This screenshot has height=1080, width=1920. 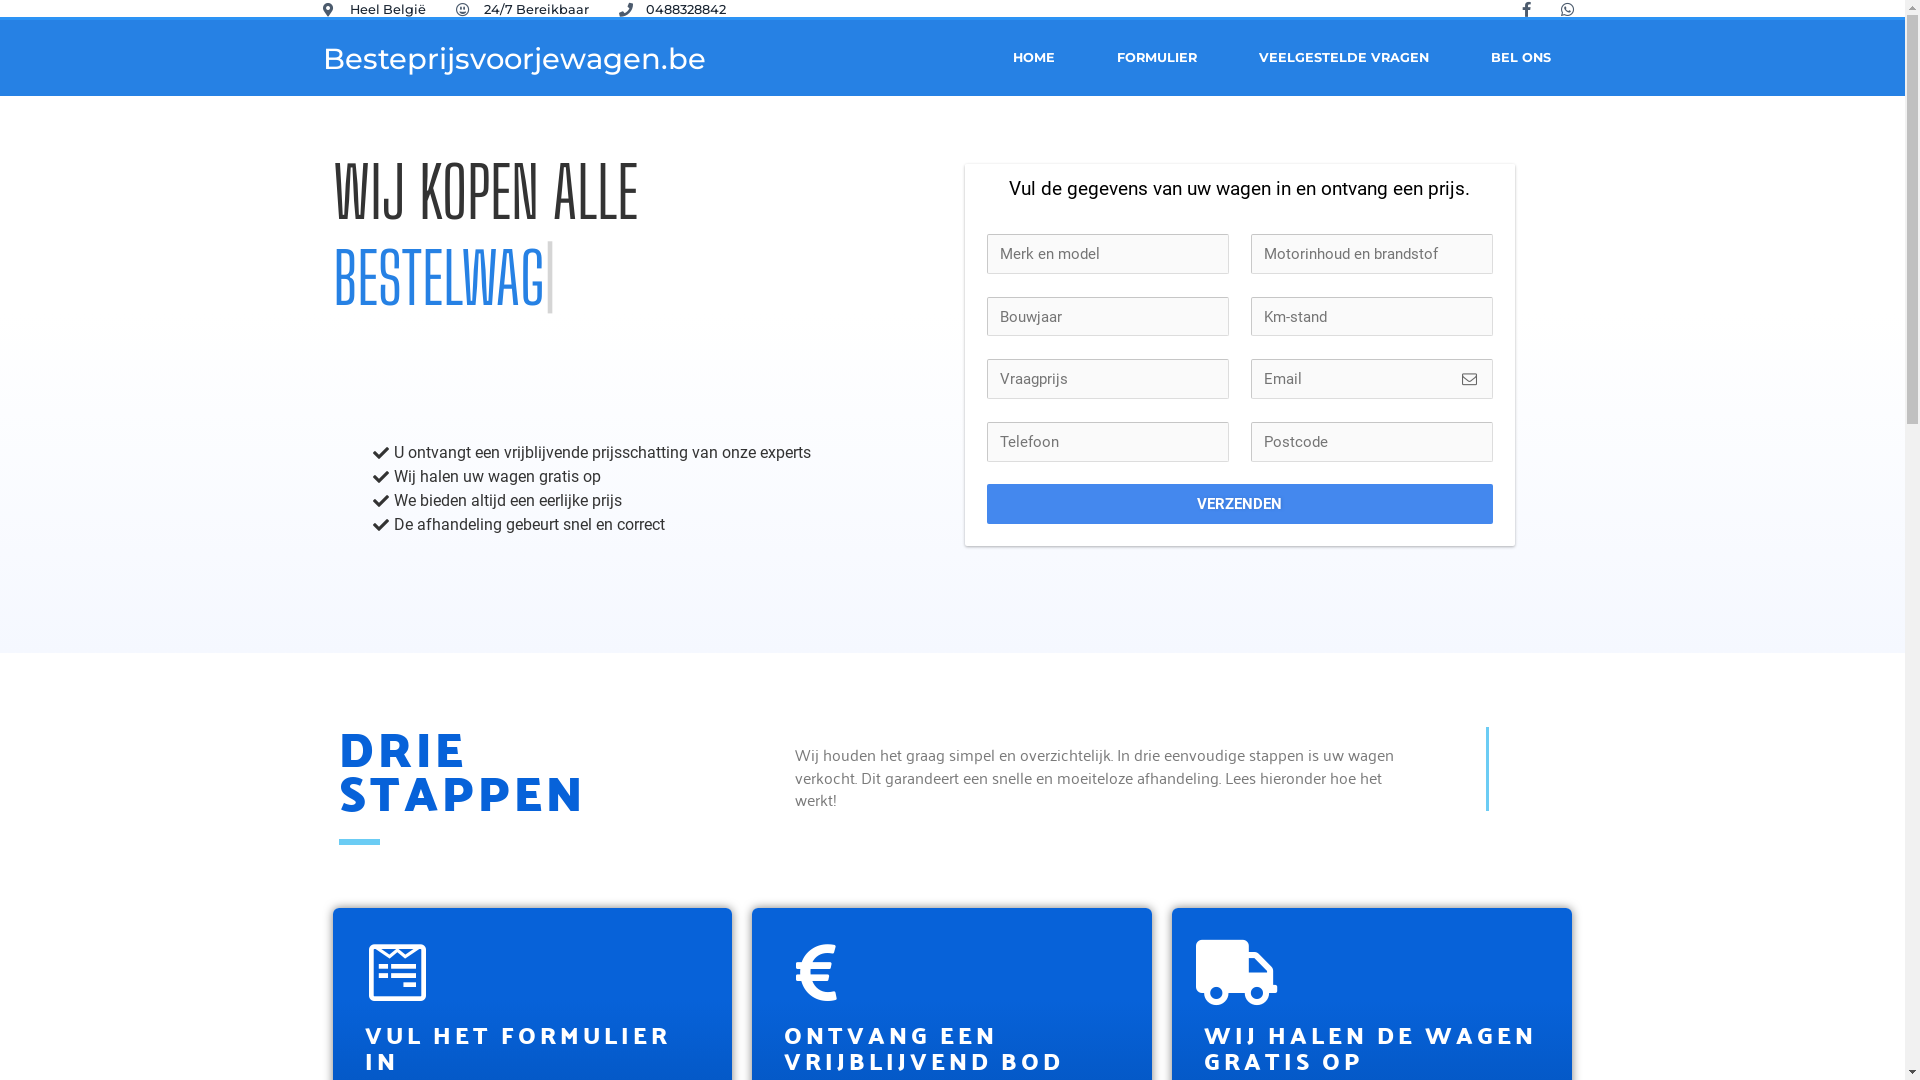 I want to click on BEL ONS, so click(x=1521, y=58).